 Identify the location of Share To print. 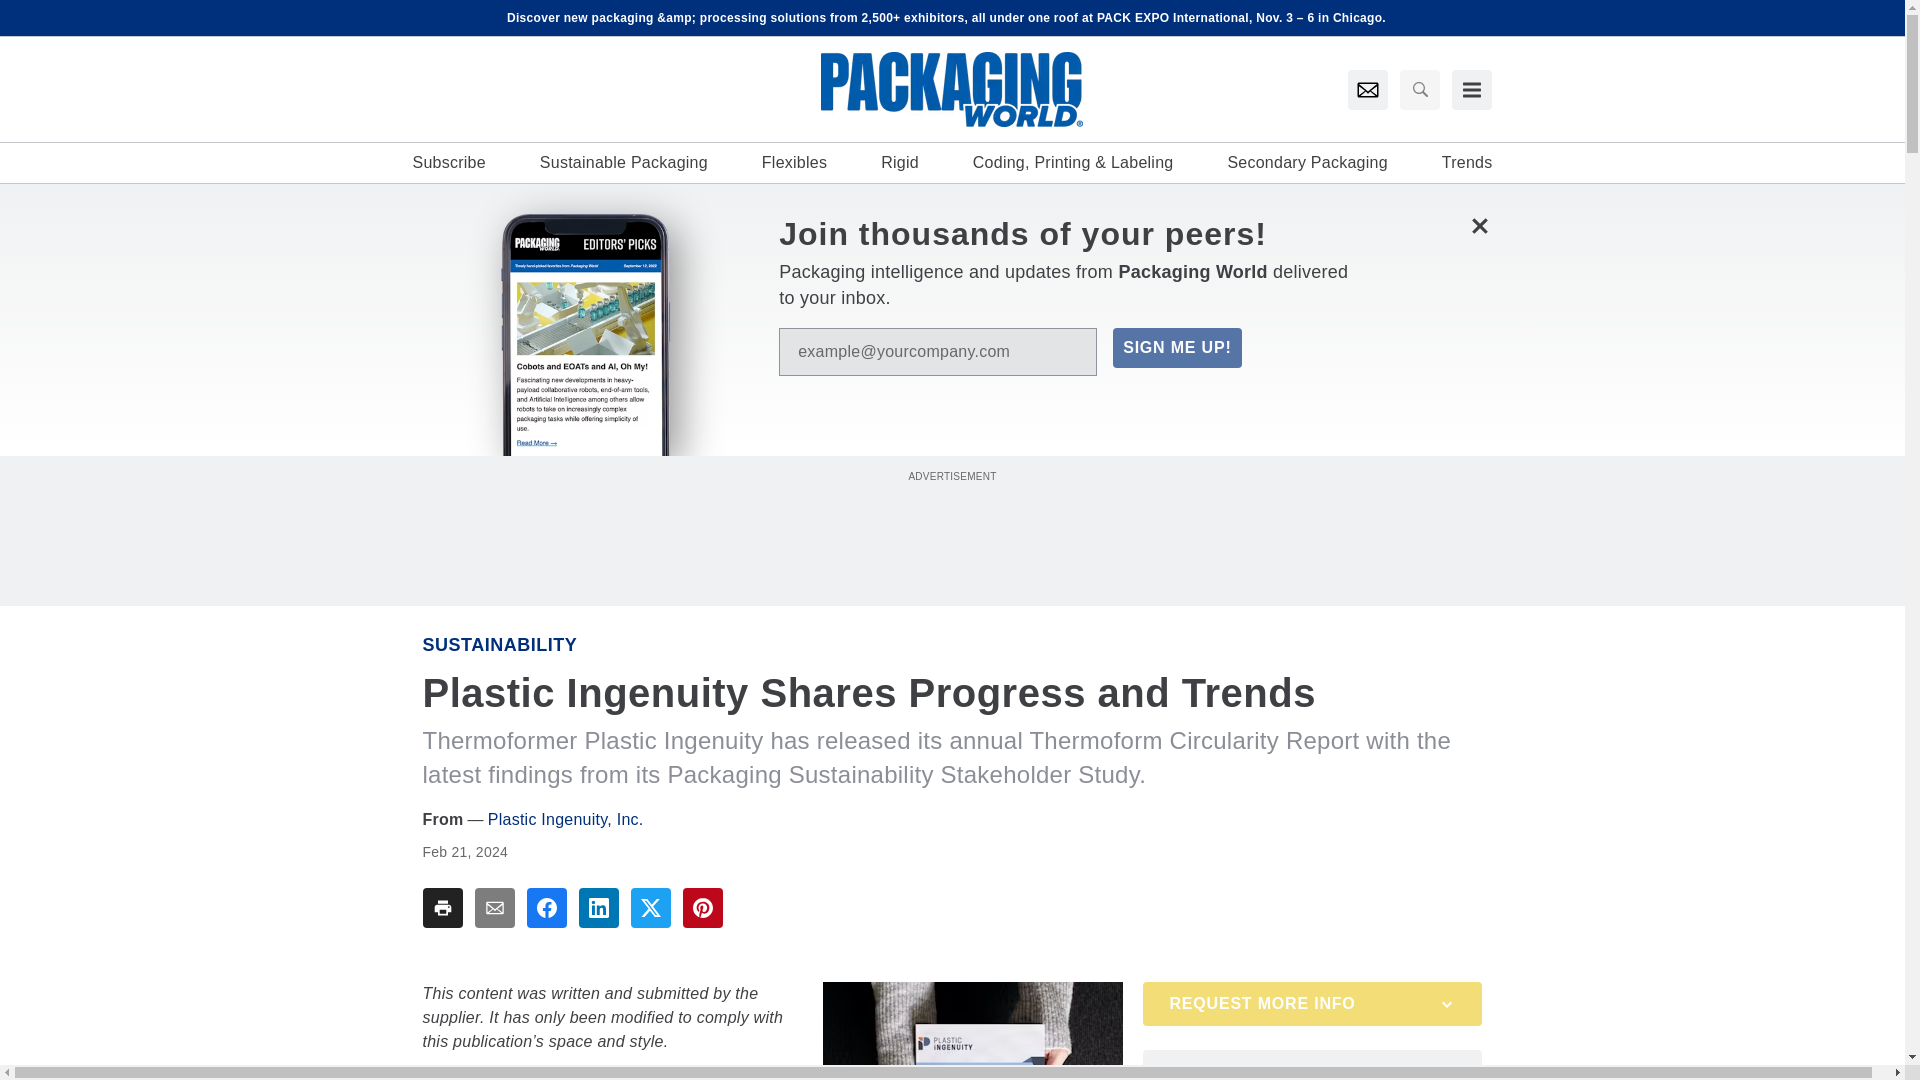
(442, 907).